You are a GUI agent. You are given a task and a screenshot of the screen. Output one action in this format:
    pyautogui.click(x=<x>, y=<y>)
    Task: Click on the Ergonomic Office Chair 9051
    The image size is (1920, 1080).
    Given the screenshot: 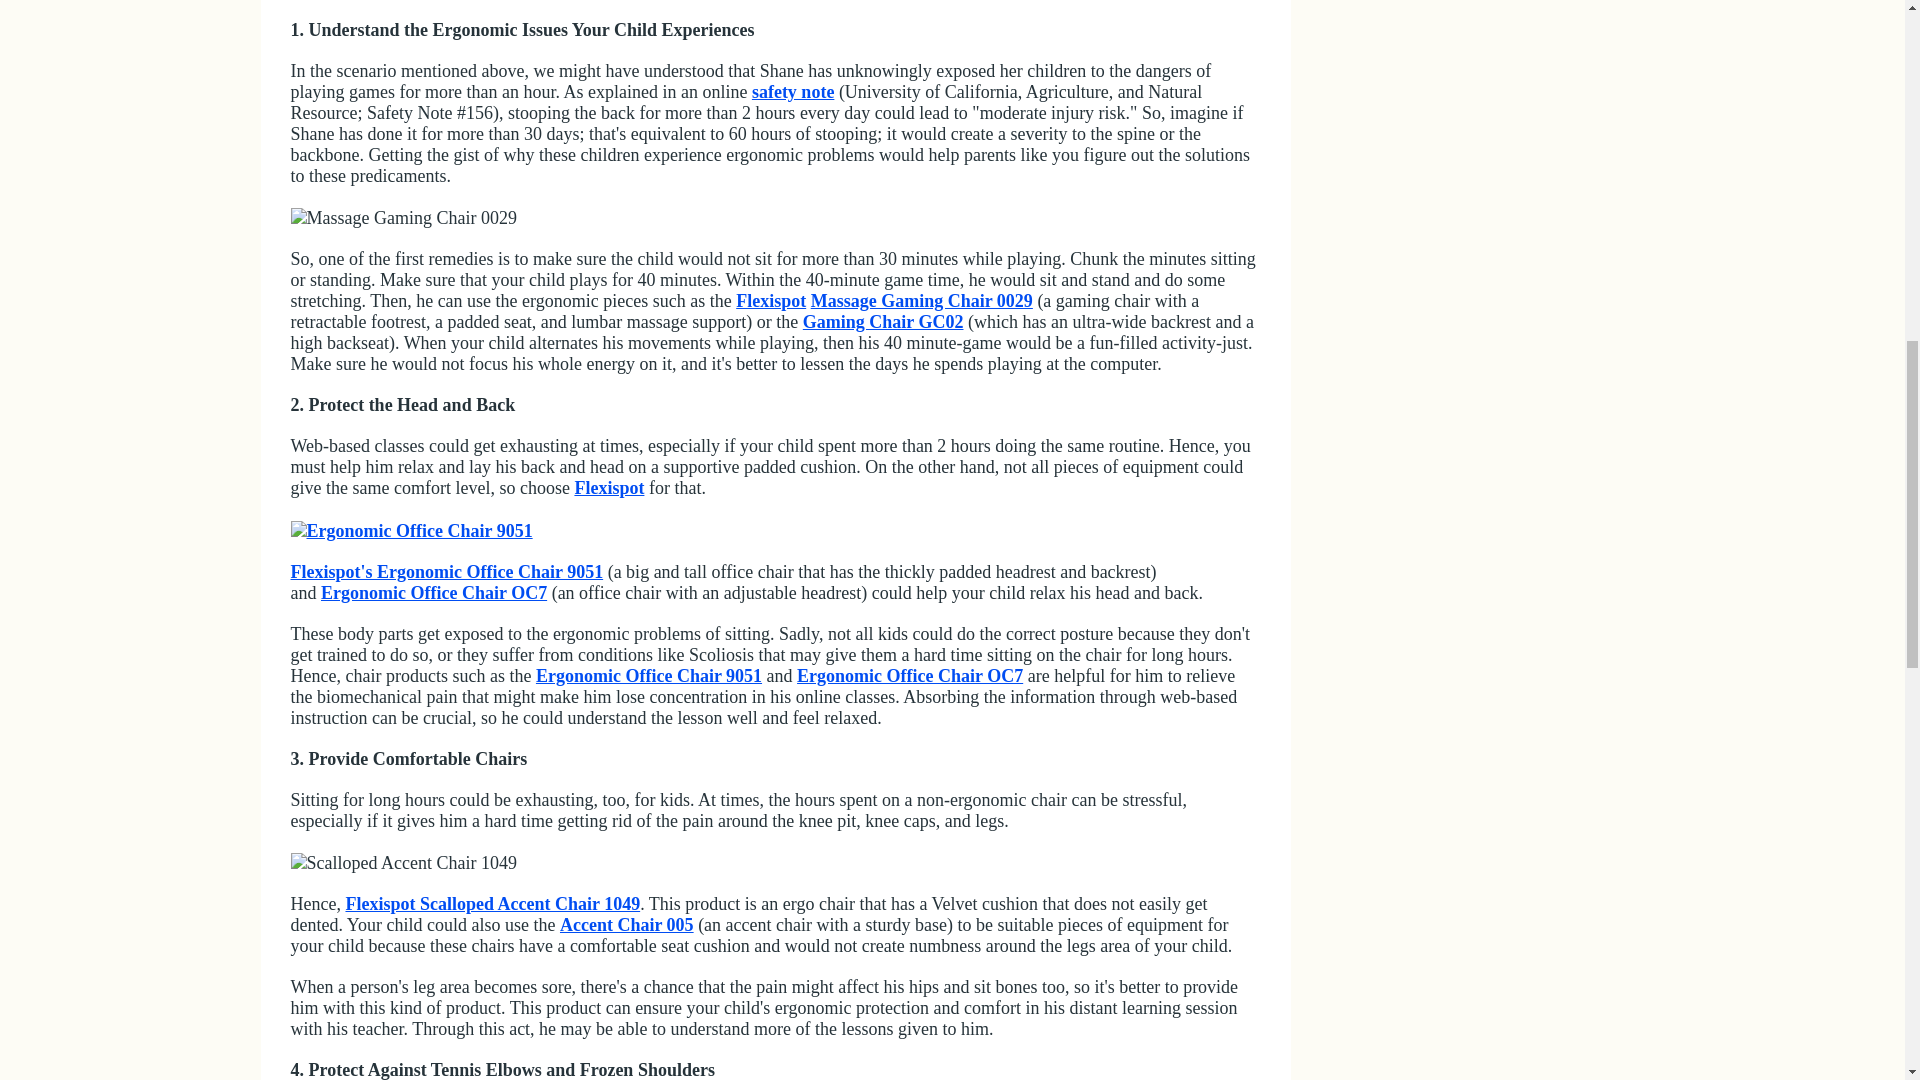 What is the action you would take?
    pyautogui.click(x=648, y=676)
    